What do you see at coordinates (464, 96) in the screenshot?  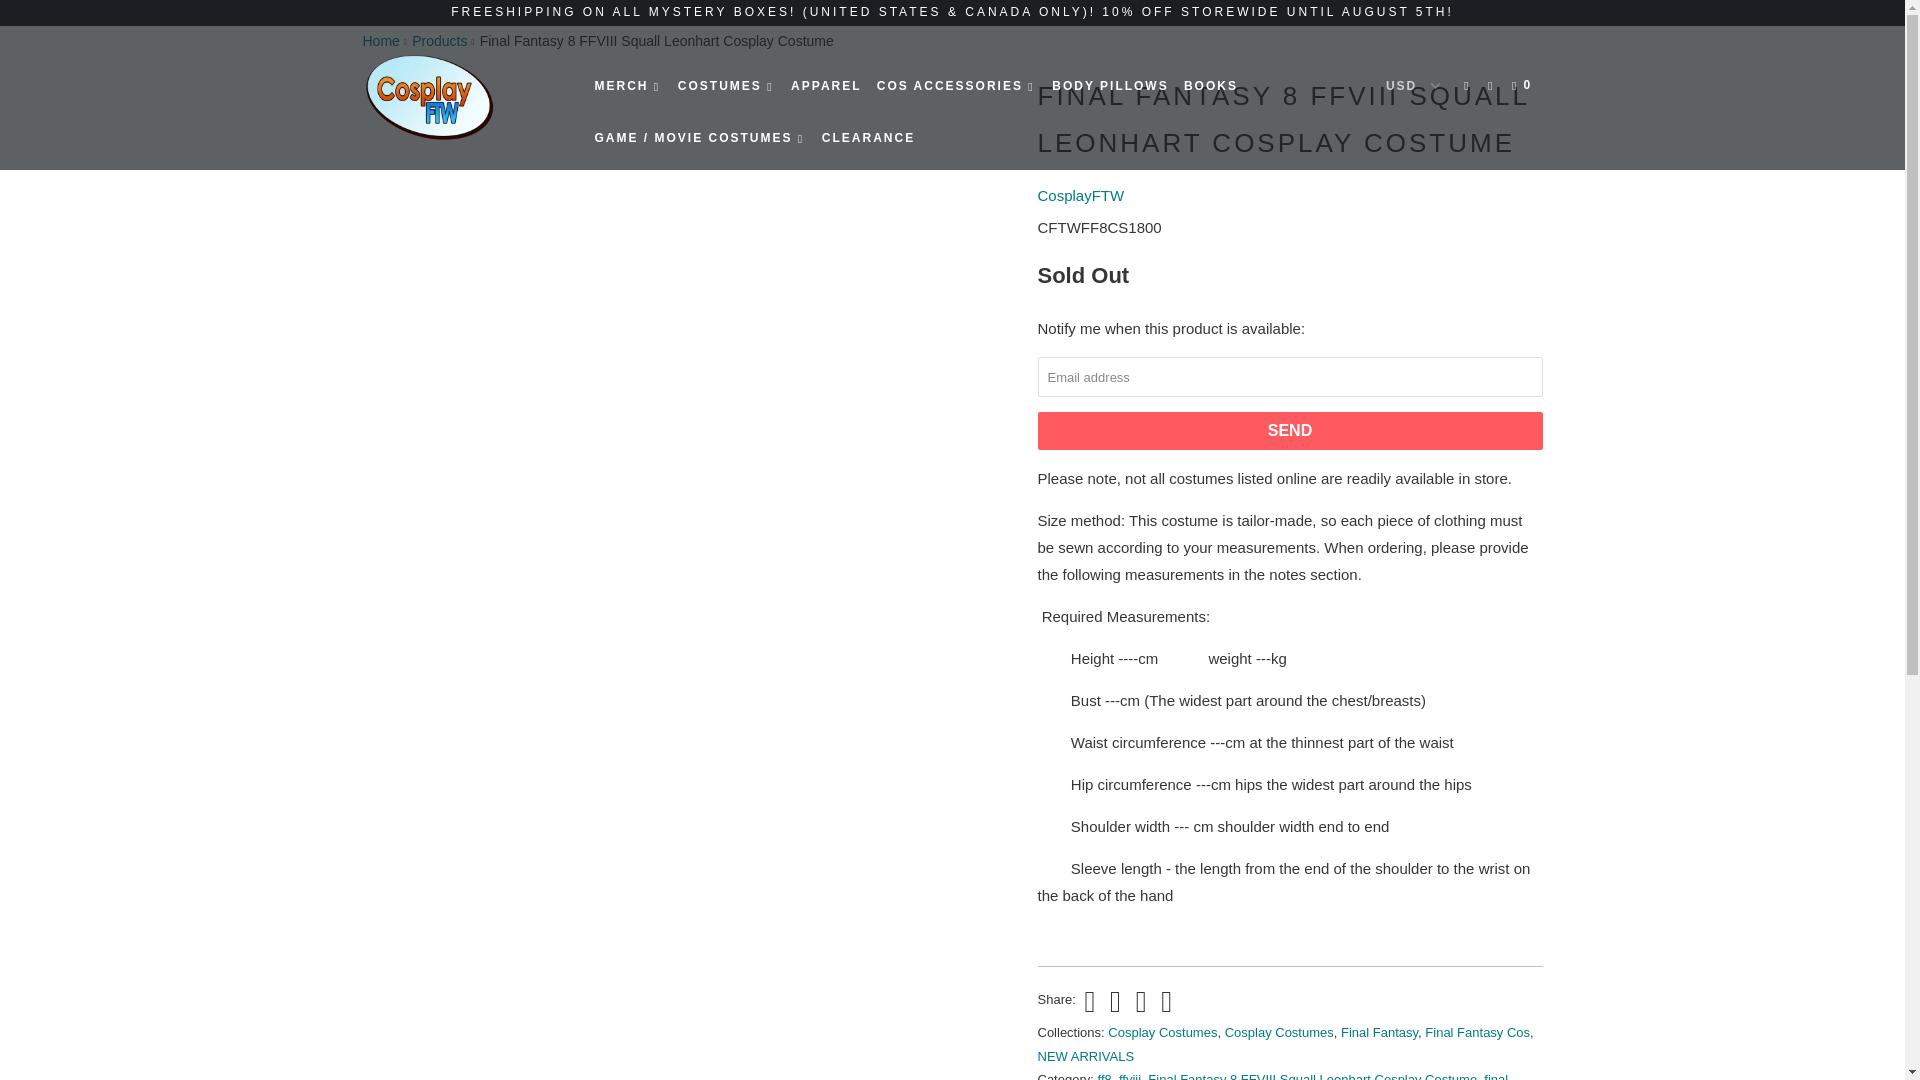 I see `CosplayFTW` at bounding box center [464, 96].